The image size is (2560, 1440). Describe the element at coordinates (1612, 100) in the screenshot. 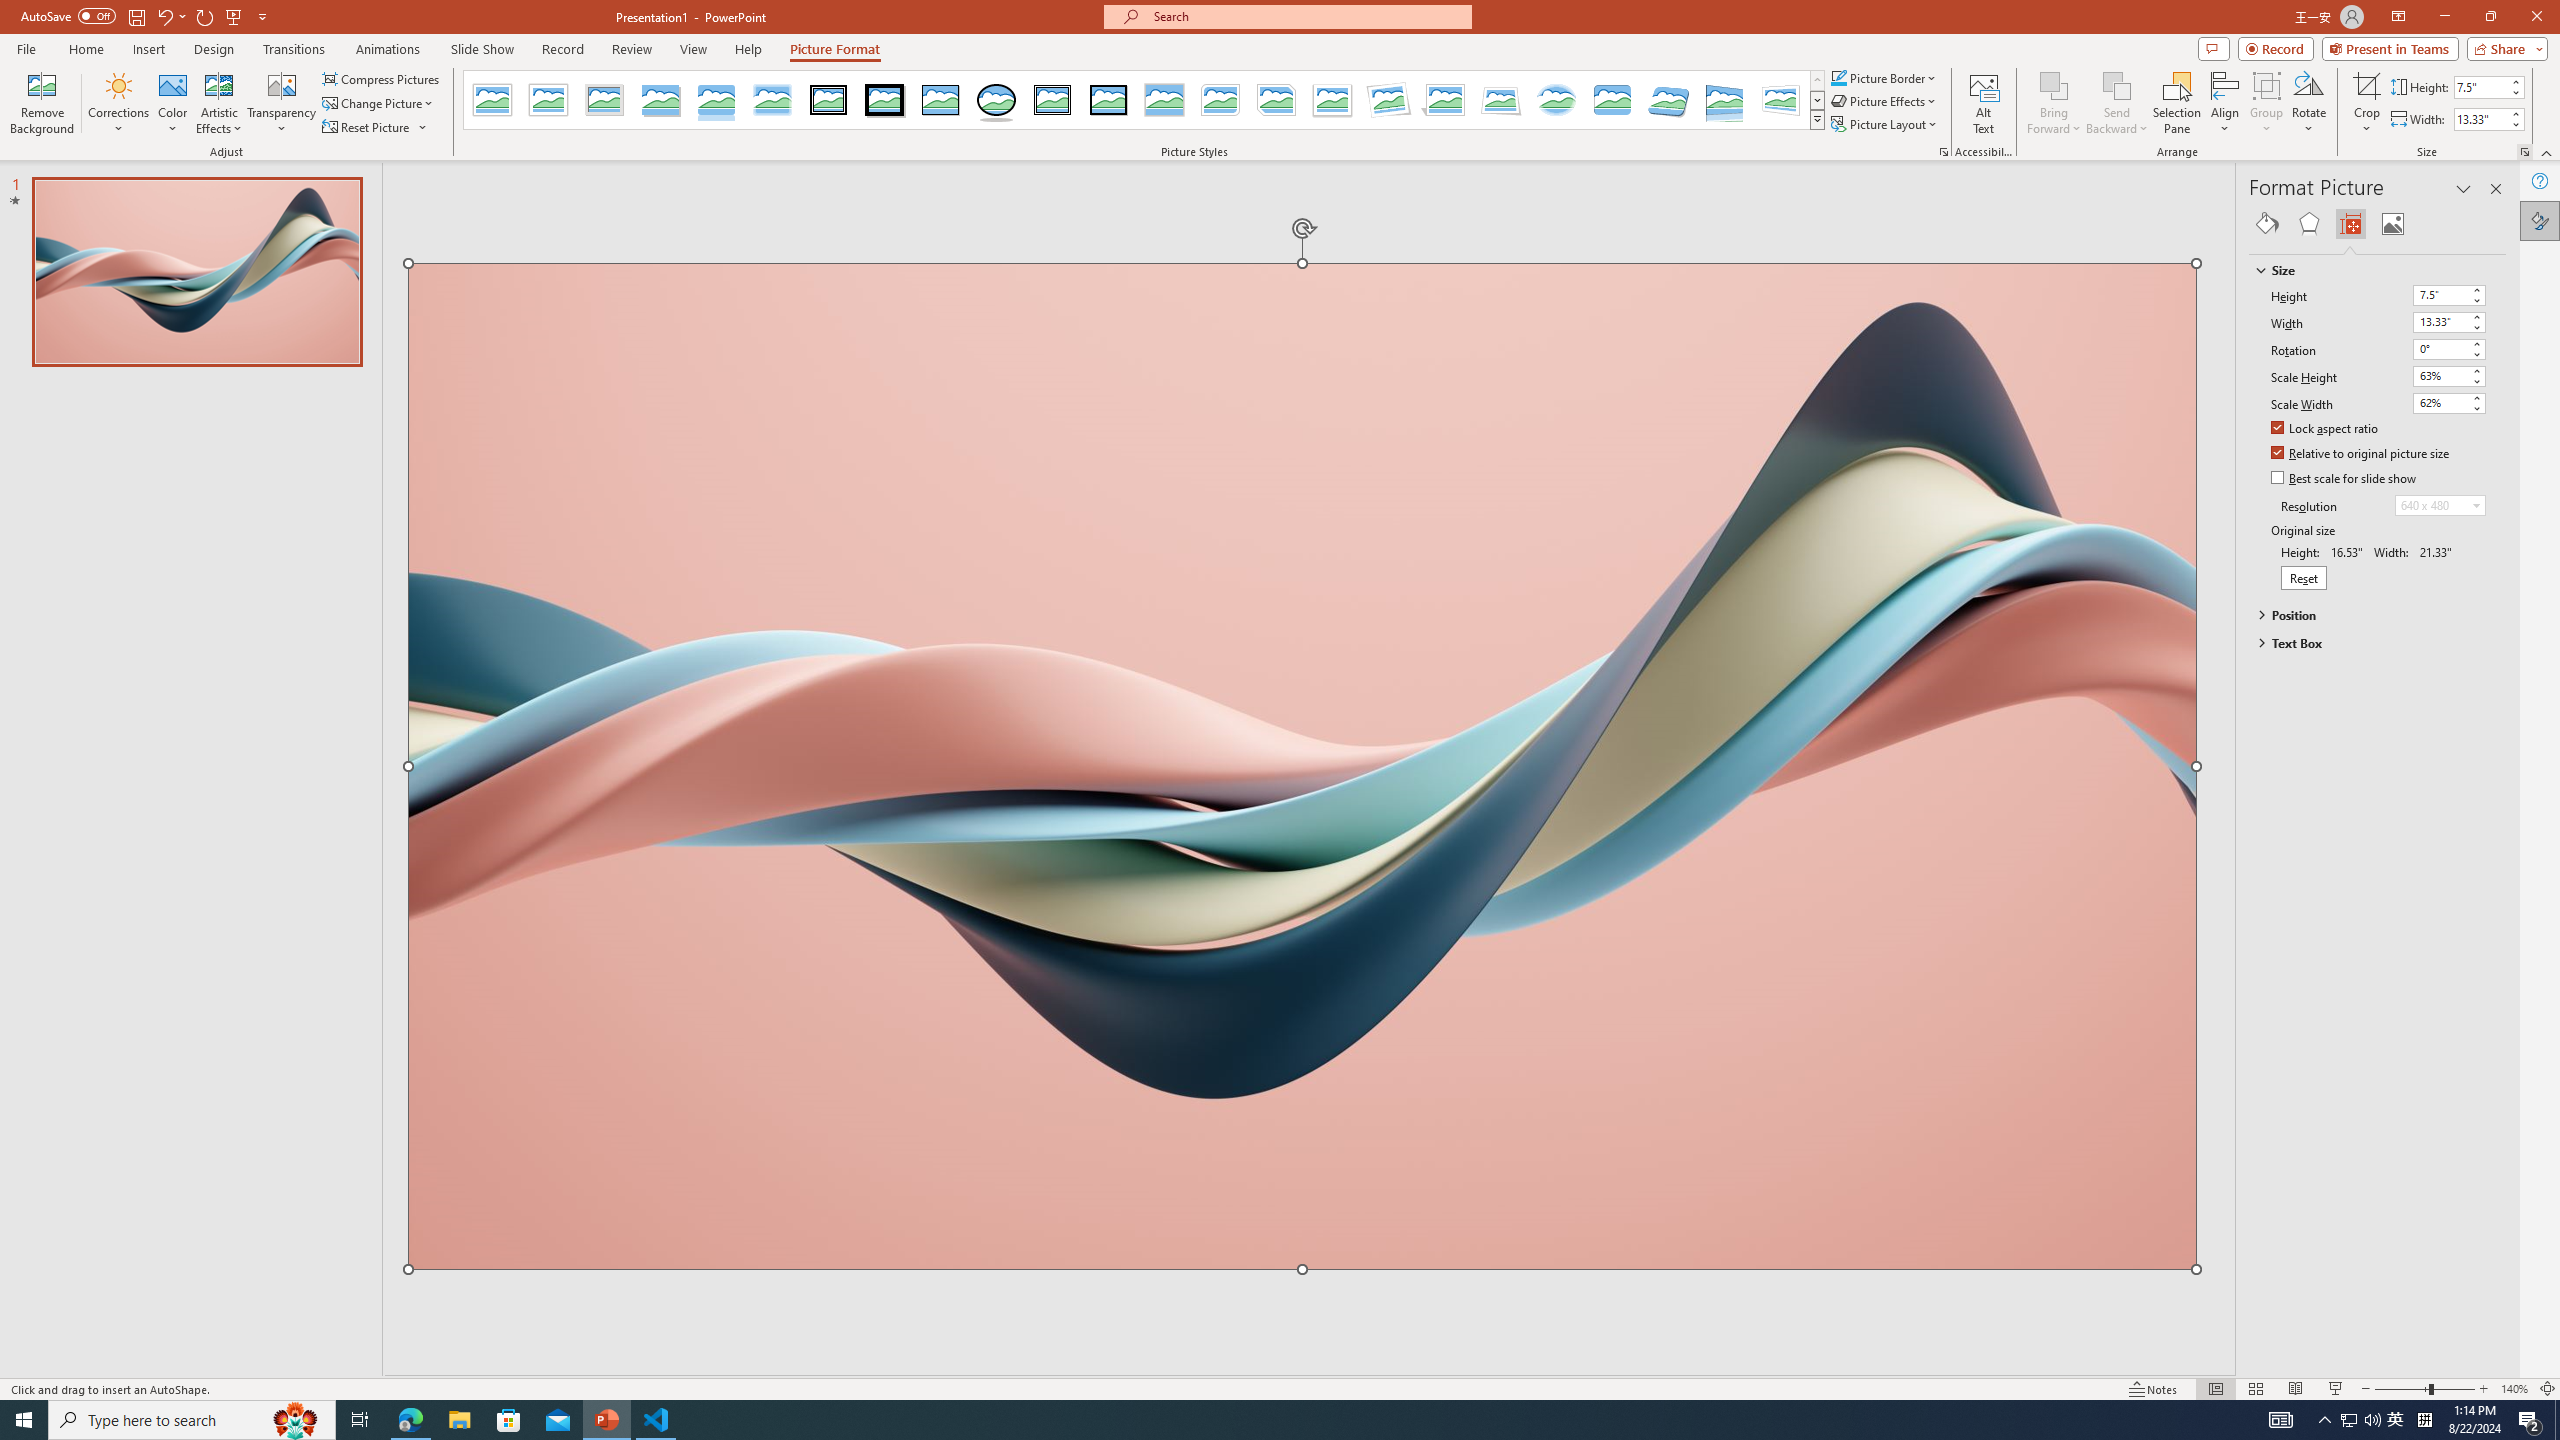

I see `Bevel Rectangle` at that location.